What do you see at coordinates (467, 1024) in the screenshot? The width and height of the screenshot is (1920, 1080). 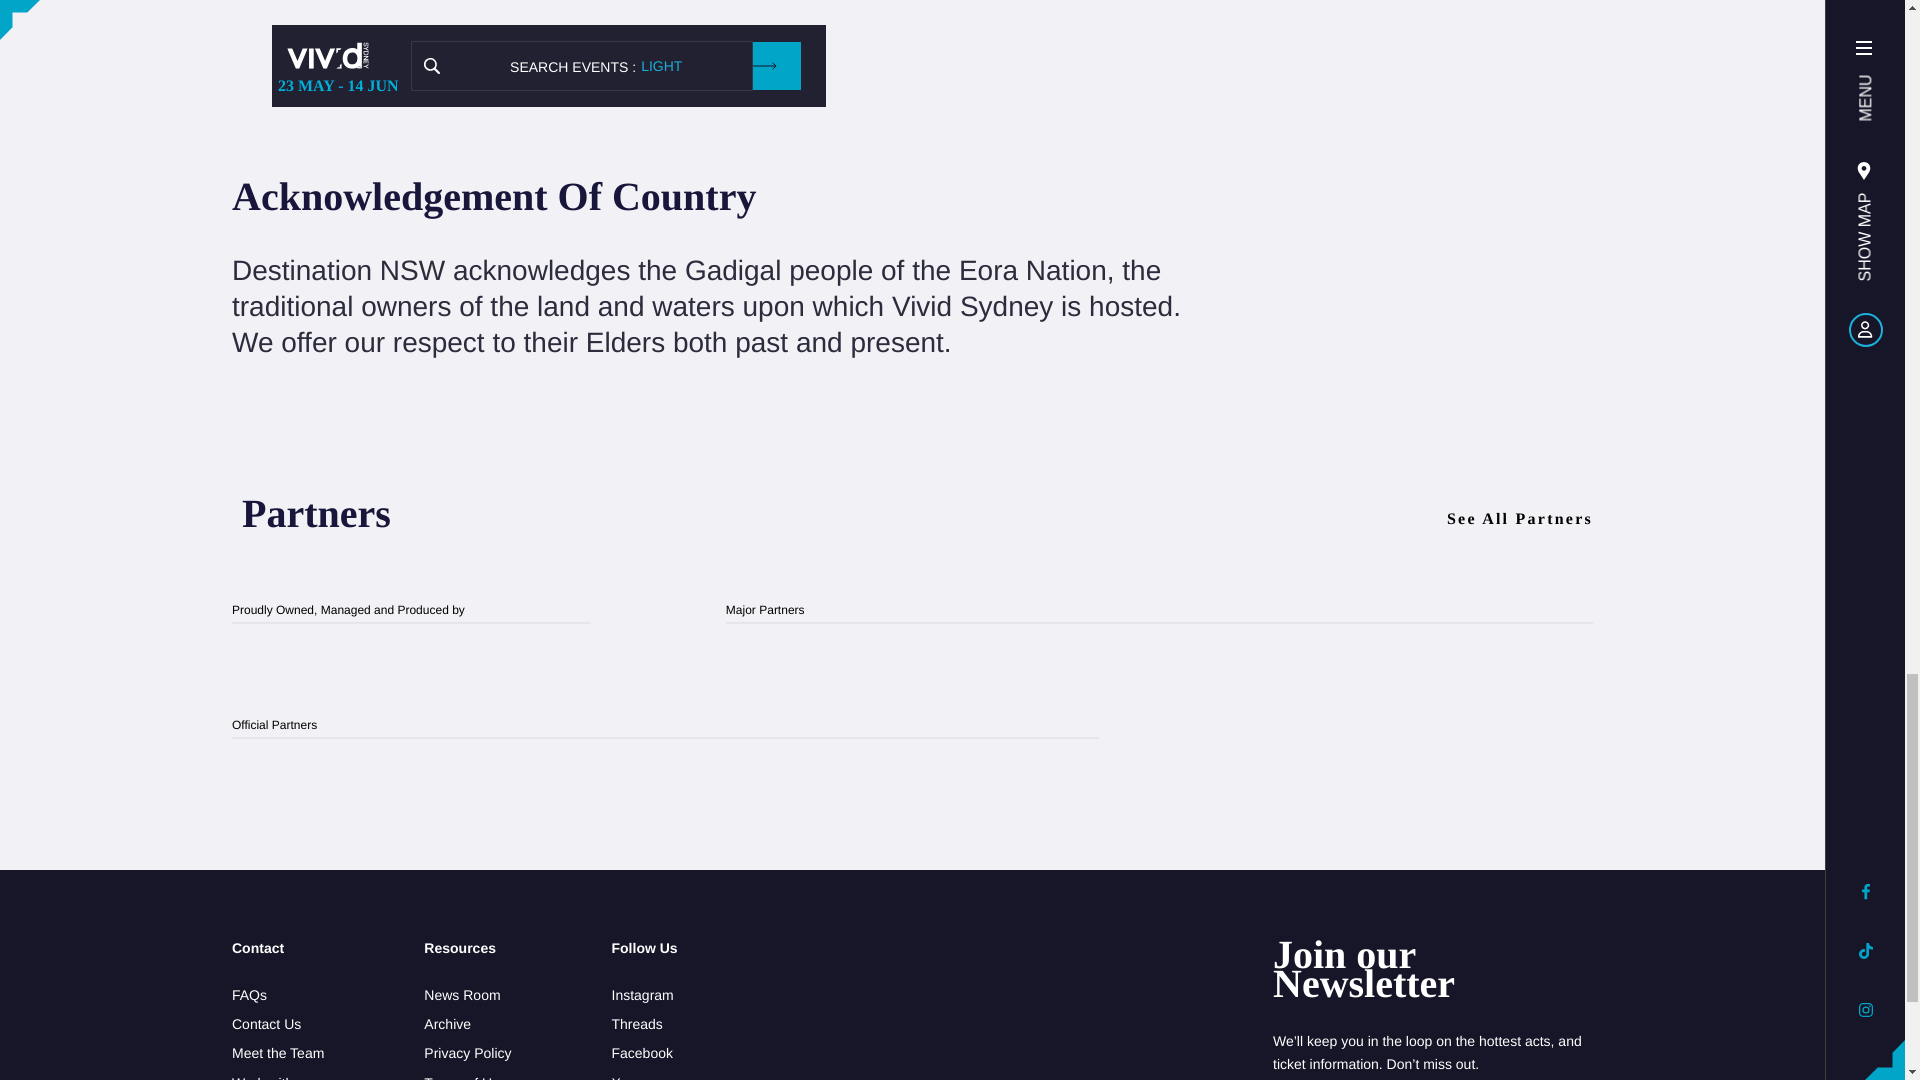 I see `Archive` at bounding box center [467, 1024].